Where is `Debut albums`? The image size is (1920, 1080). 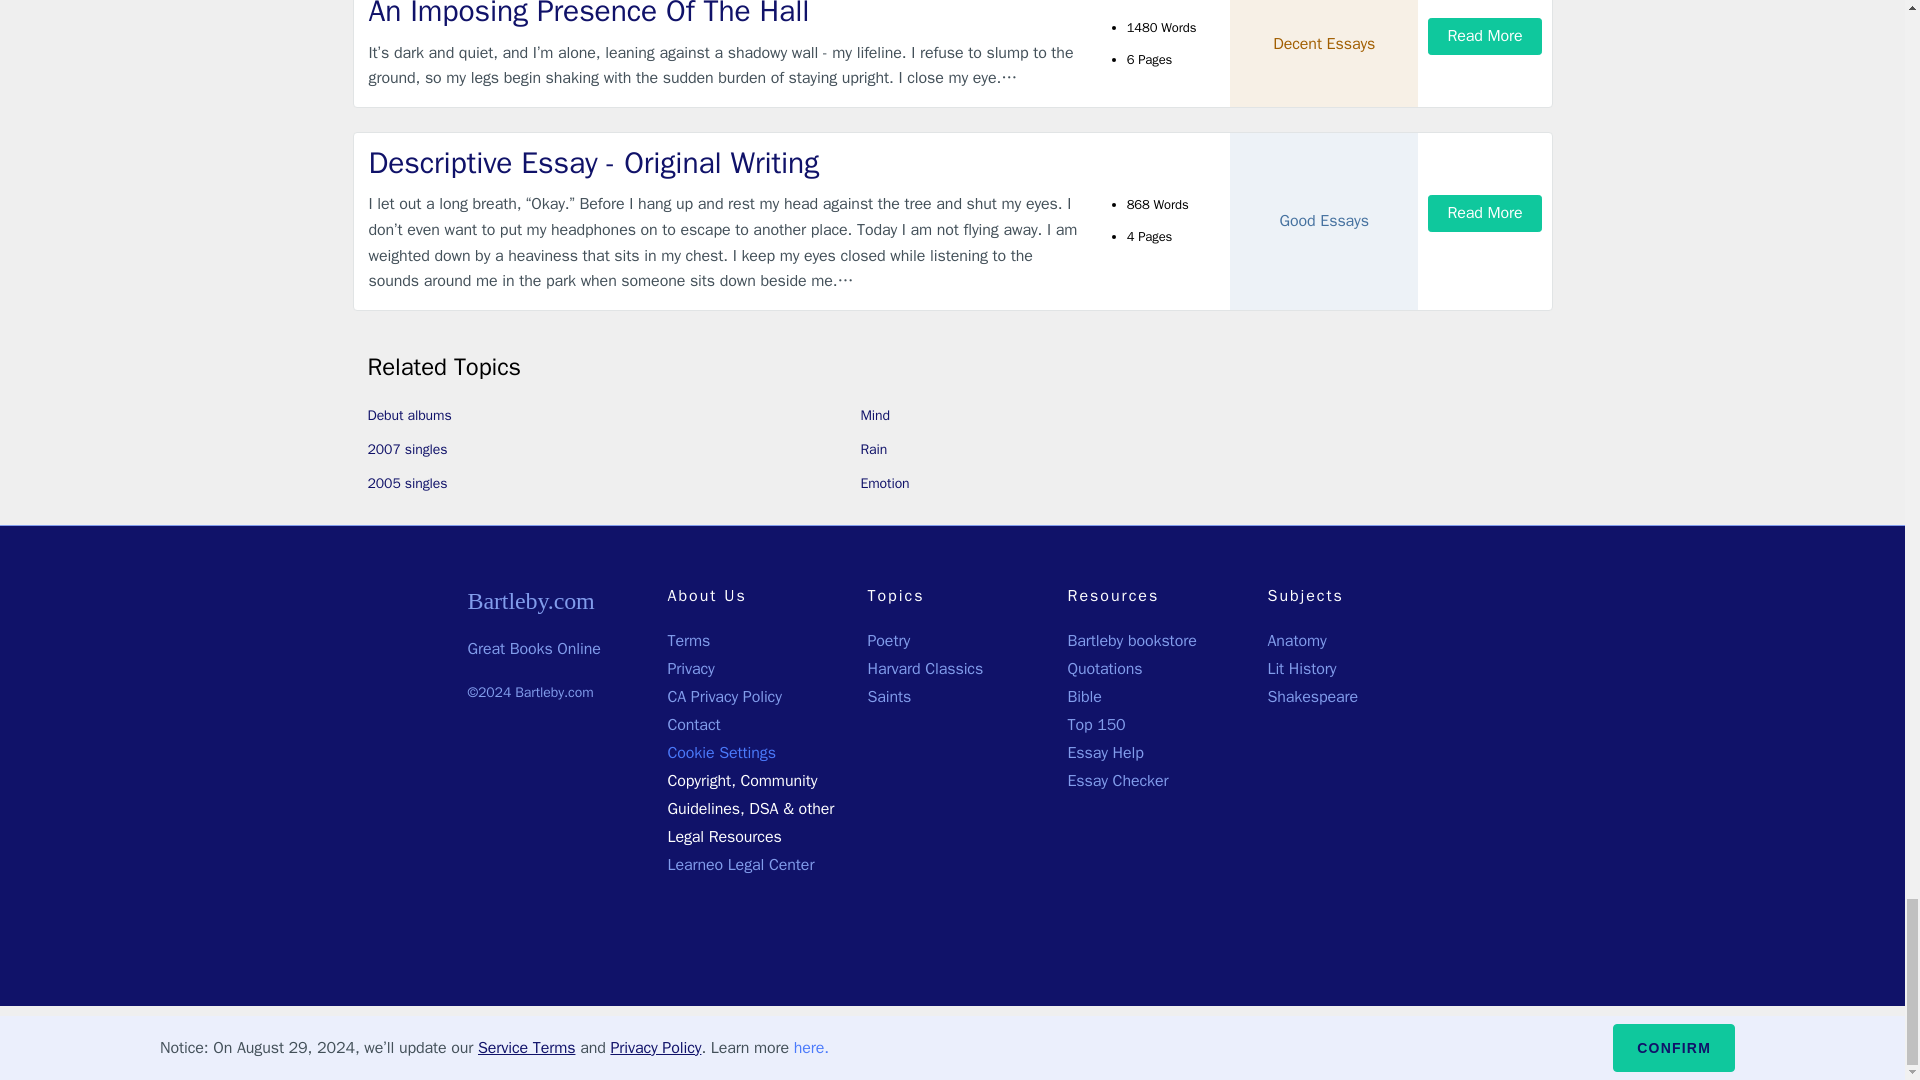 Debut albums is located at coordinates (410, 416).